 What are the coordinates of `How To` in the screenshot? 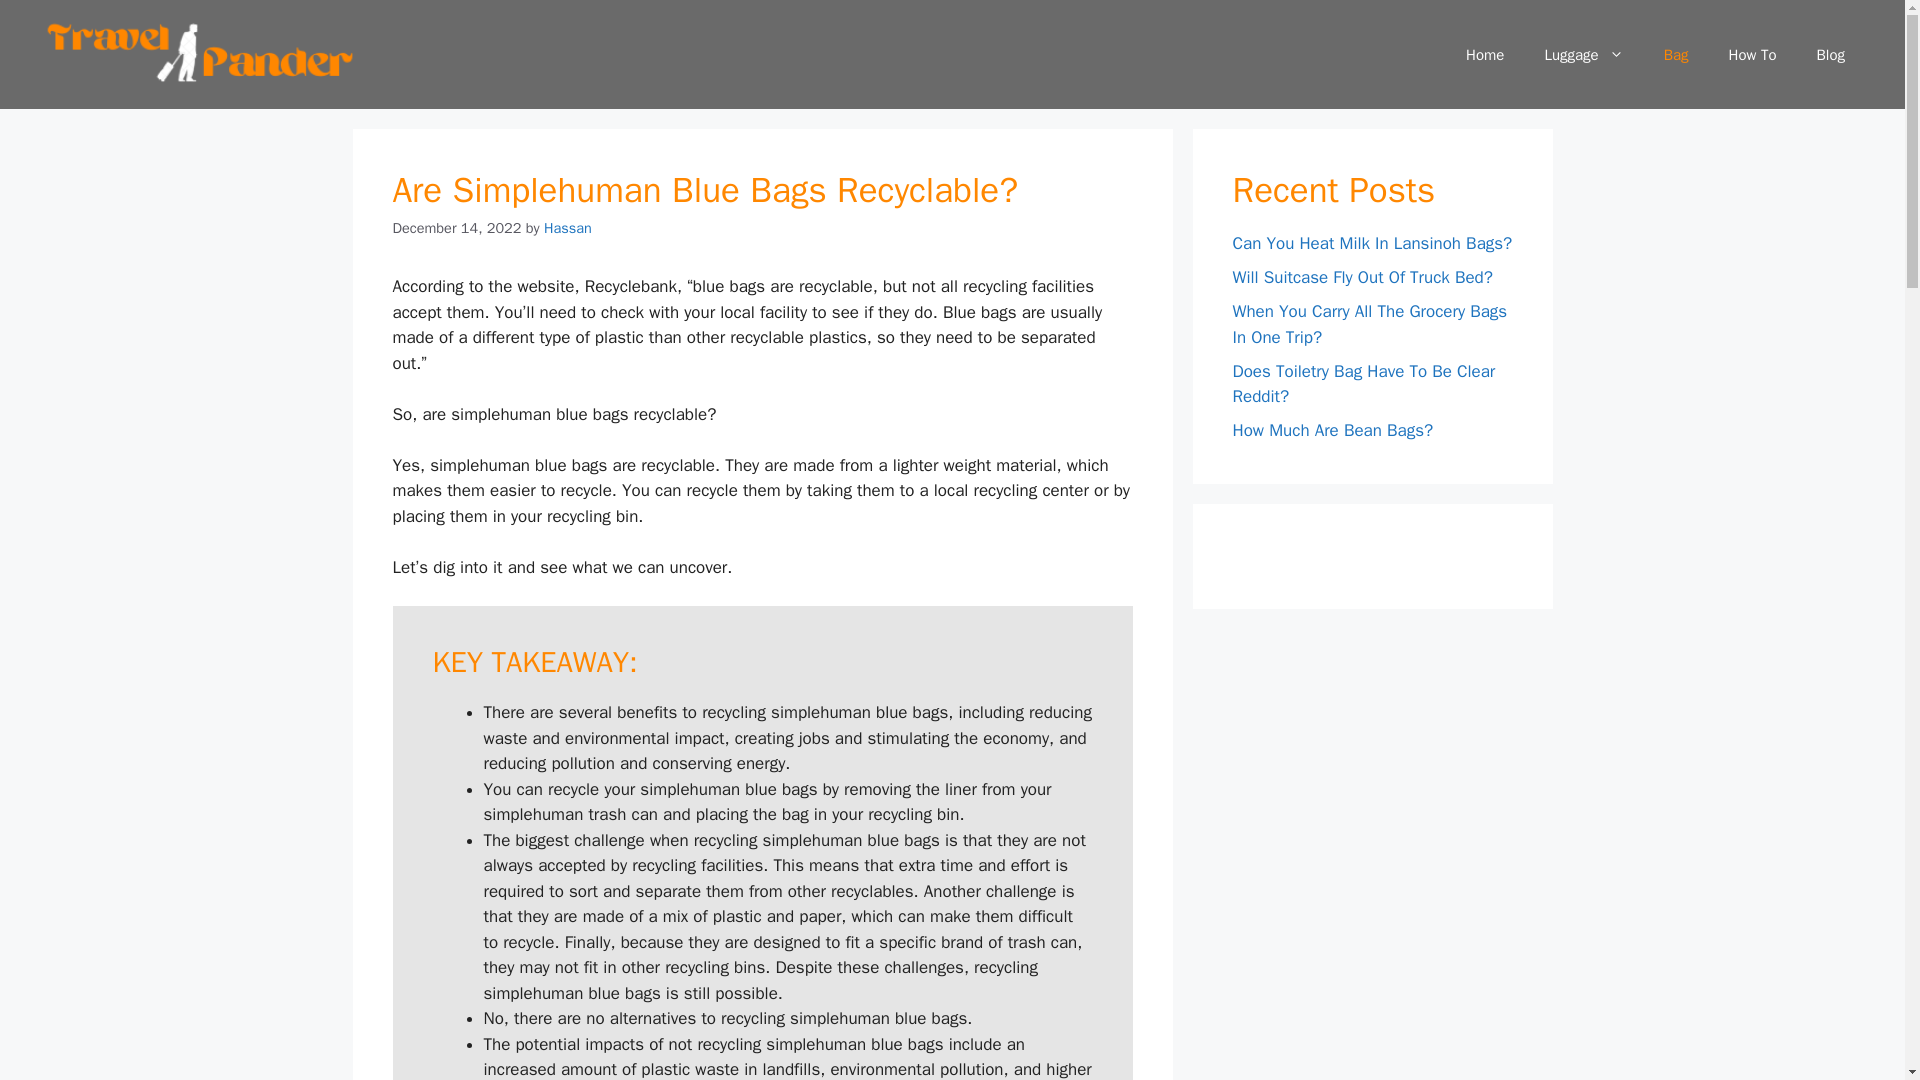 It's located at (1752, 54).